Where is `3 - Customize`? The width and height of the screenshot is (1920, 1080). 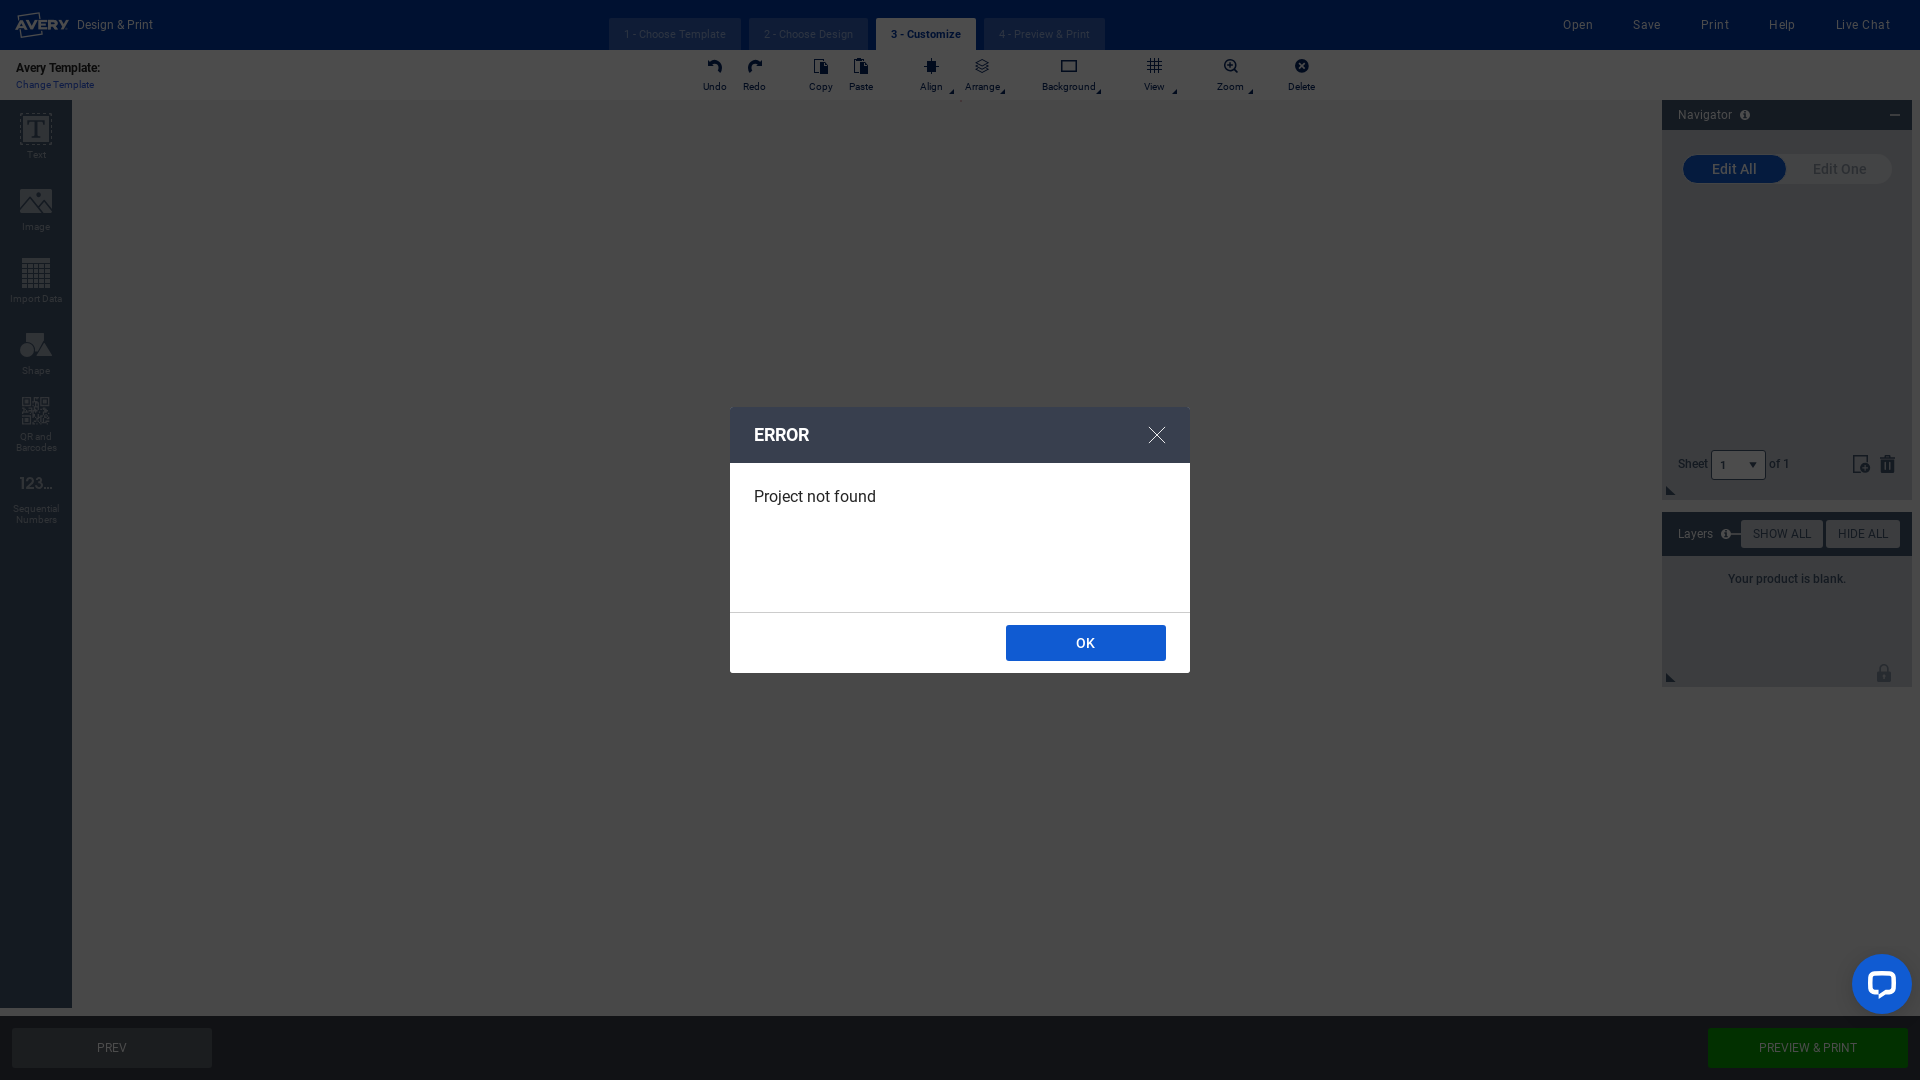 3 - Customize is located at coordinates (926, 34).